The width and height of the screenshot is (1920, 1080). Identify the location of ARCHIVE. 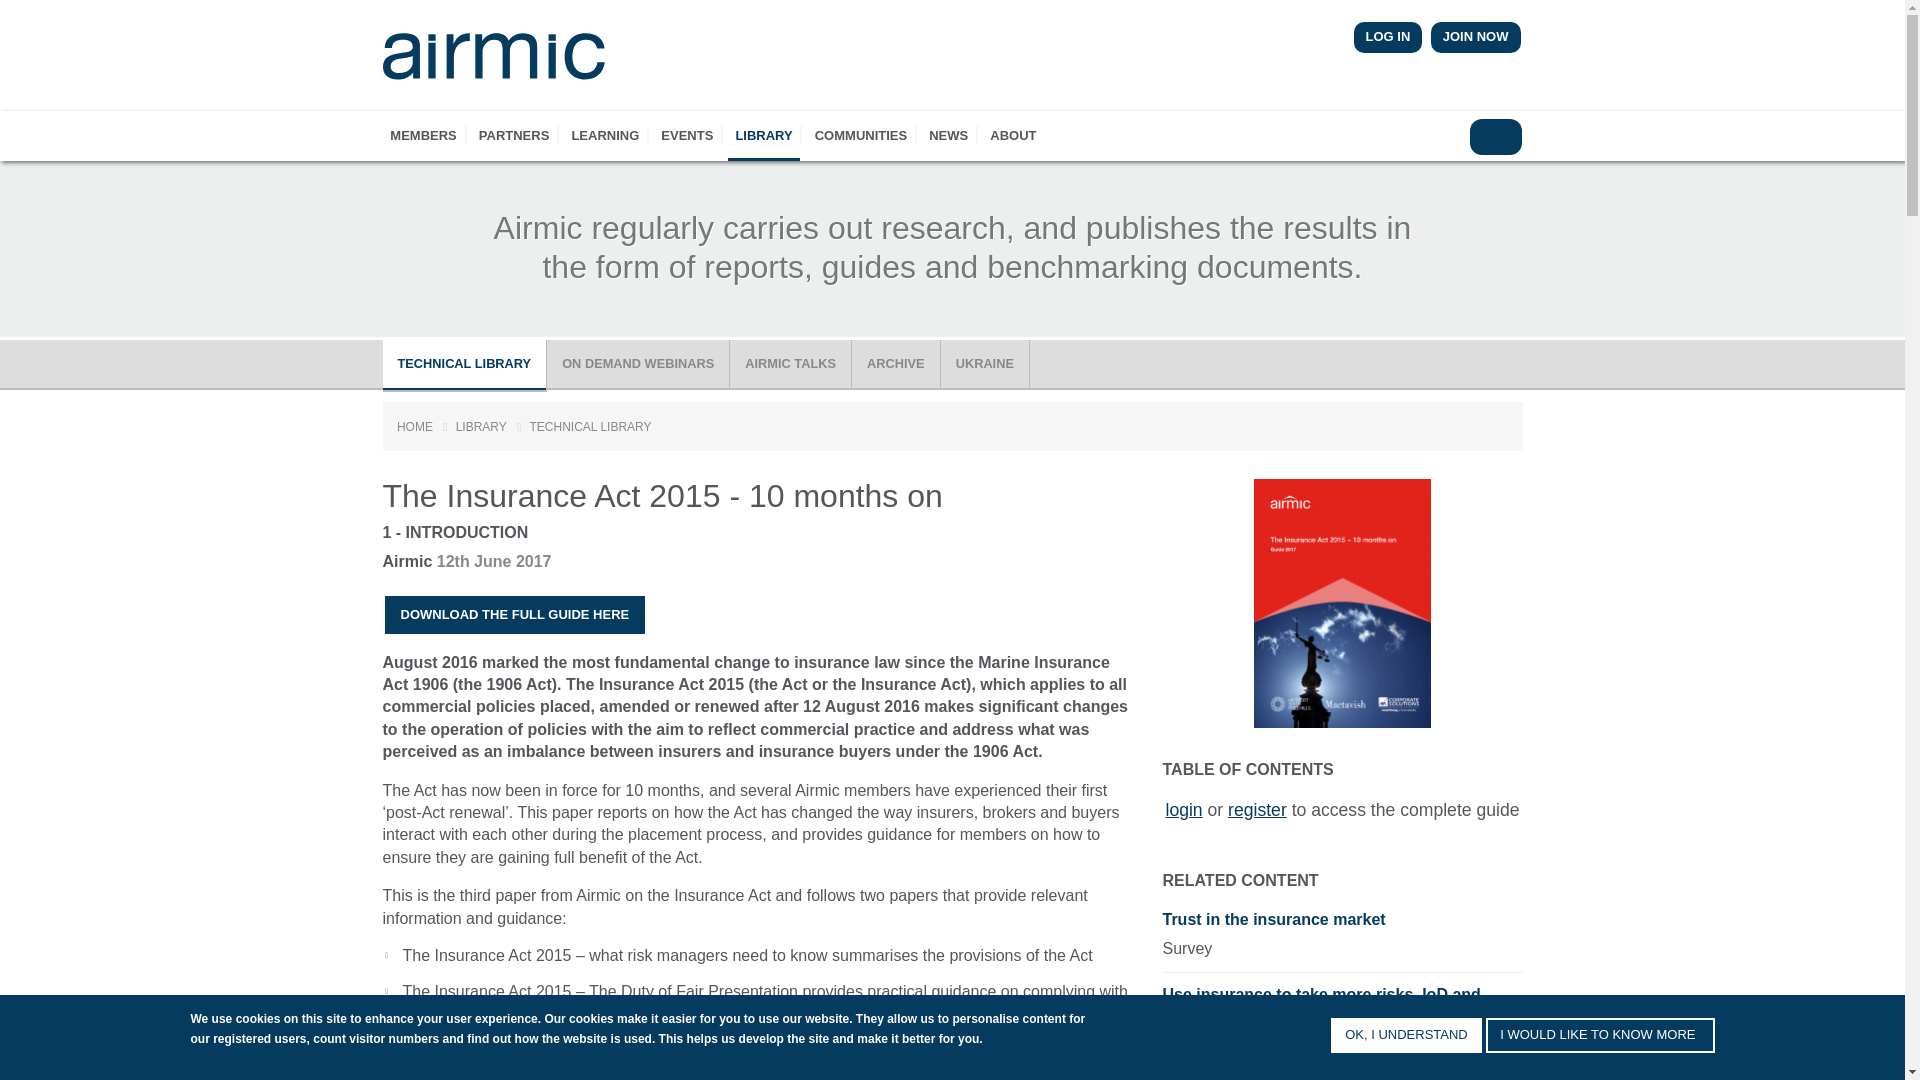
(896, 364).